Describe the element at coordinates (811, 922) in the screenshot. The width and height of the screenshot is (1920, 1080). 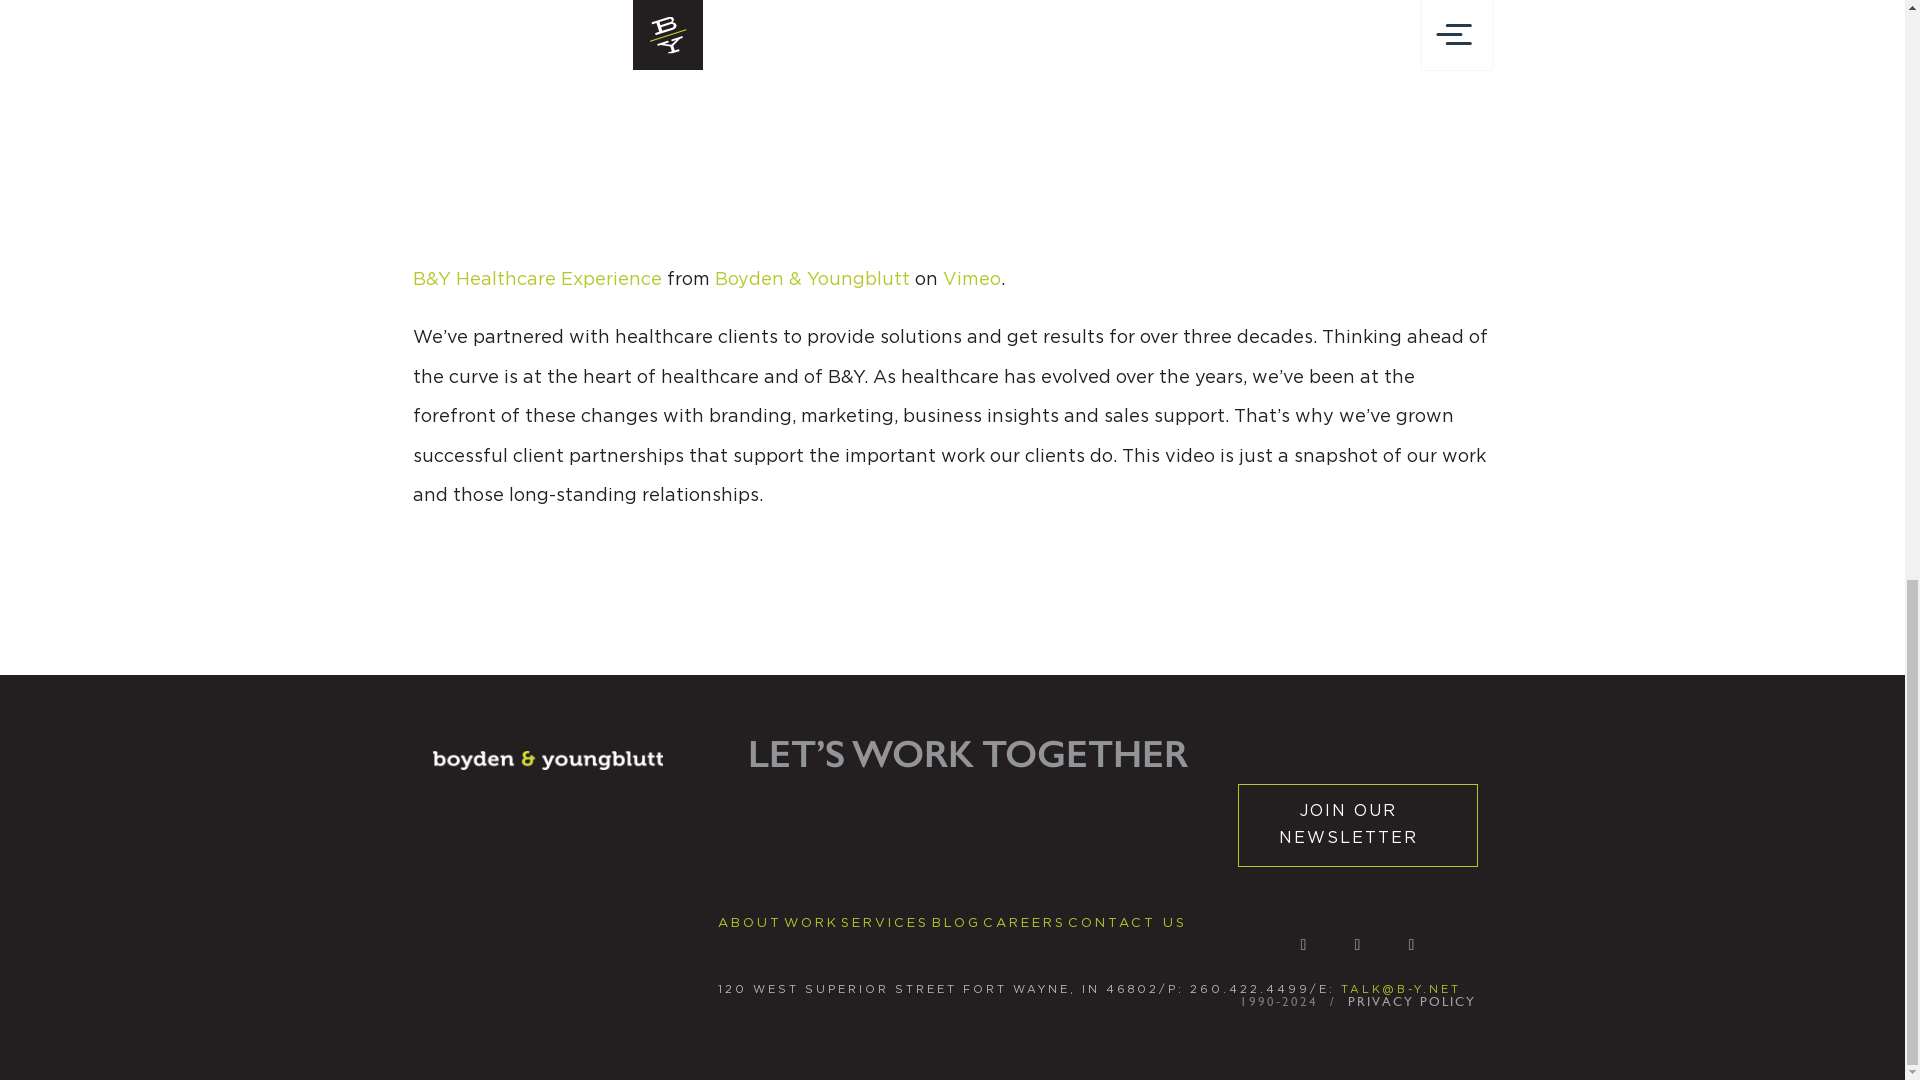
I see `WORK` at that location.